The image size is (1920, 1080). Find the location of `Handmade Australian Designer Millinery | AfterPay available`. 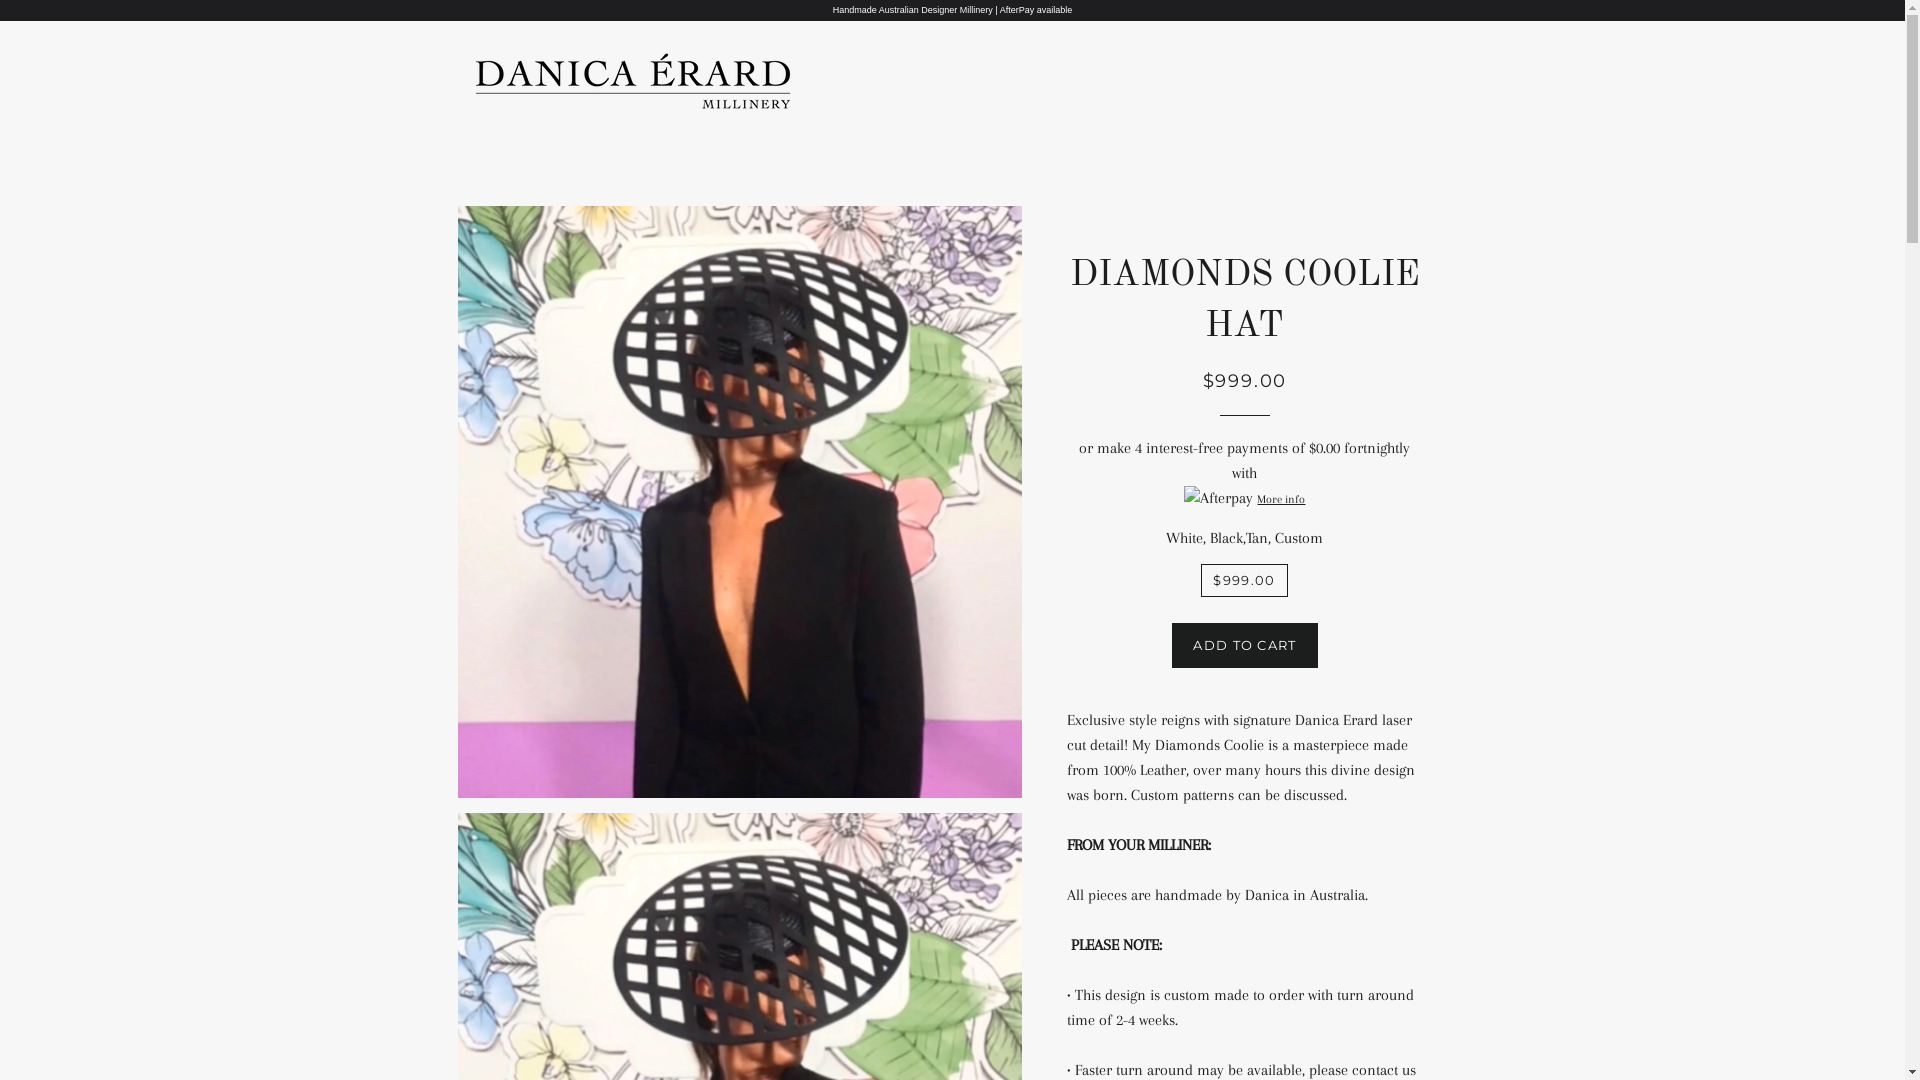

Handmade Australian Designer Millinery | AfterPay available is located at coordinates (952, 10).